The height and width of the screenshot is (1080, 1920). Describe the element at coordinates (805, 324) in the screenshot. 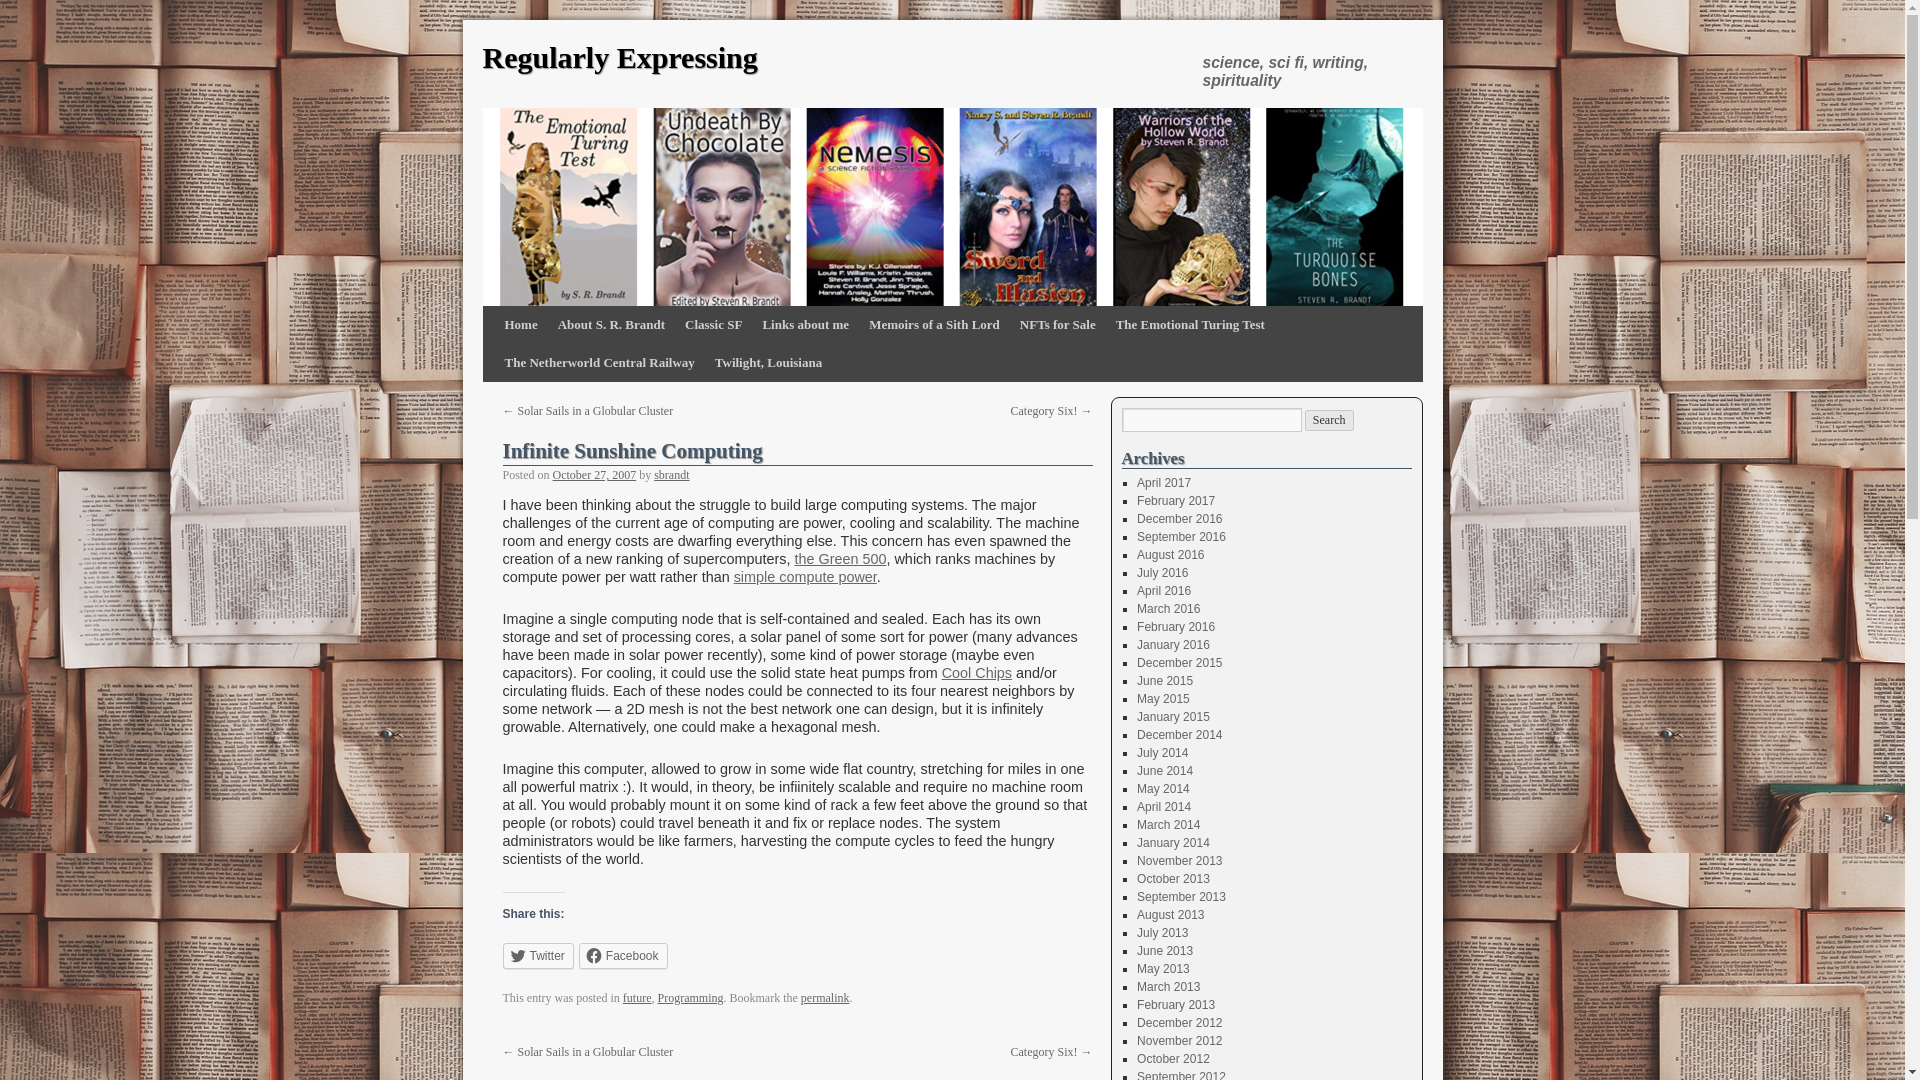

I see `Links about me` at that location.